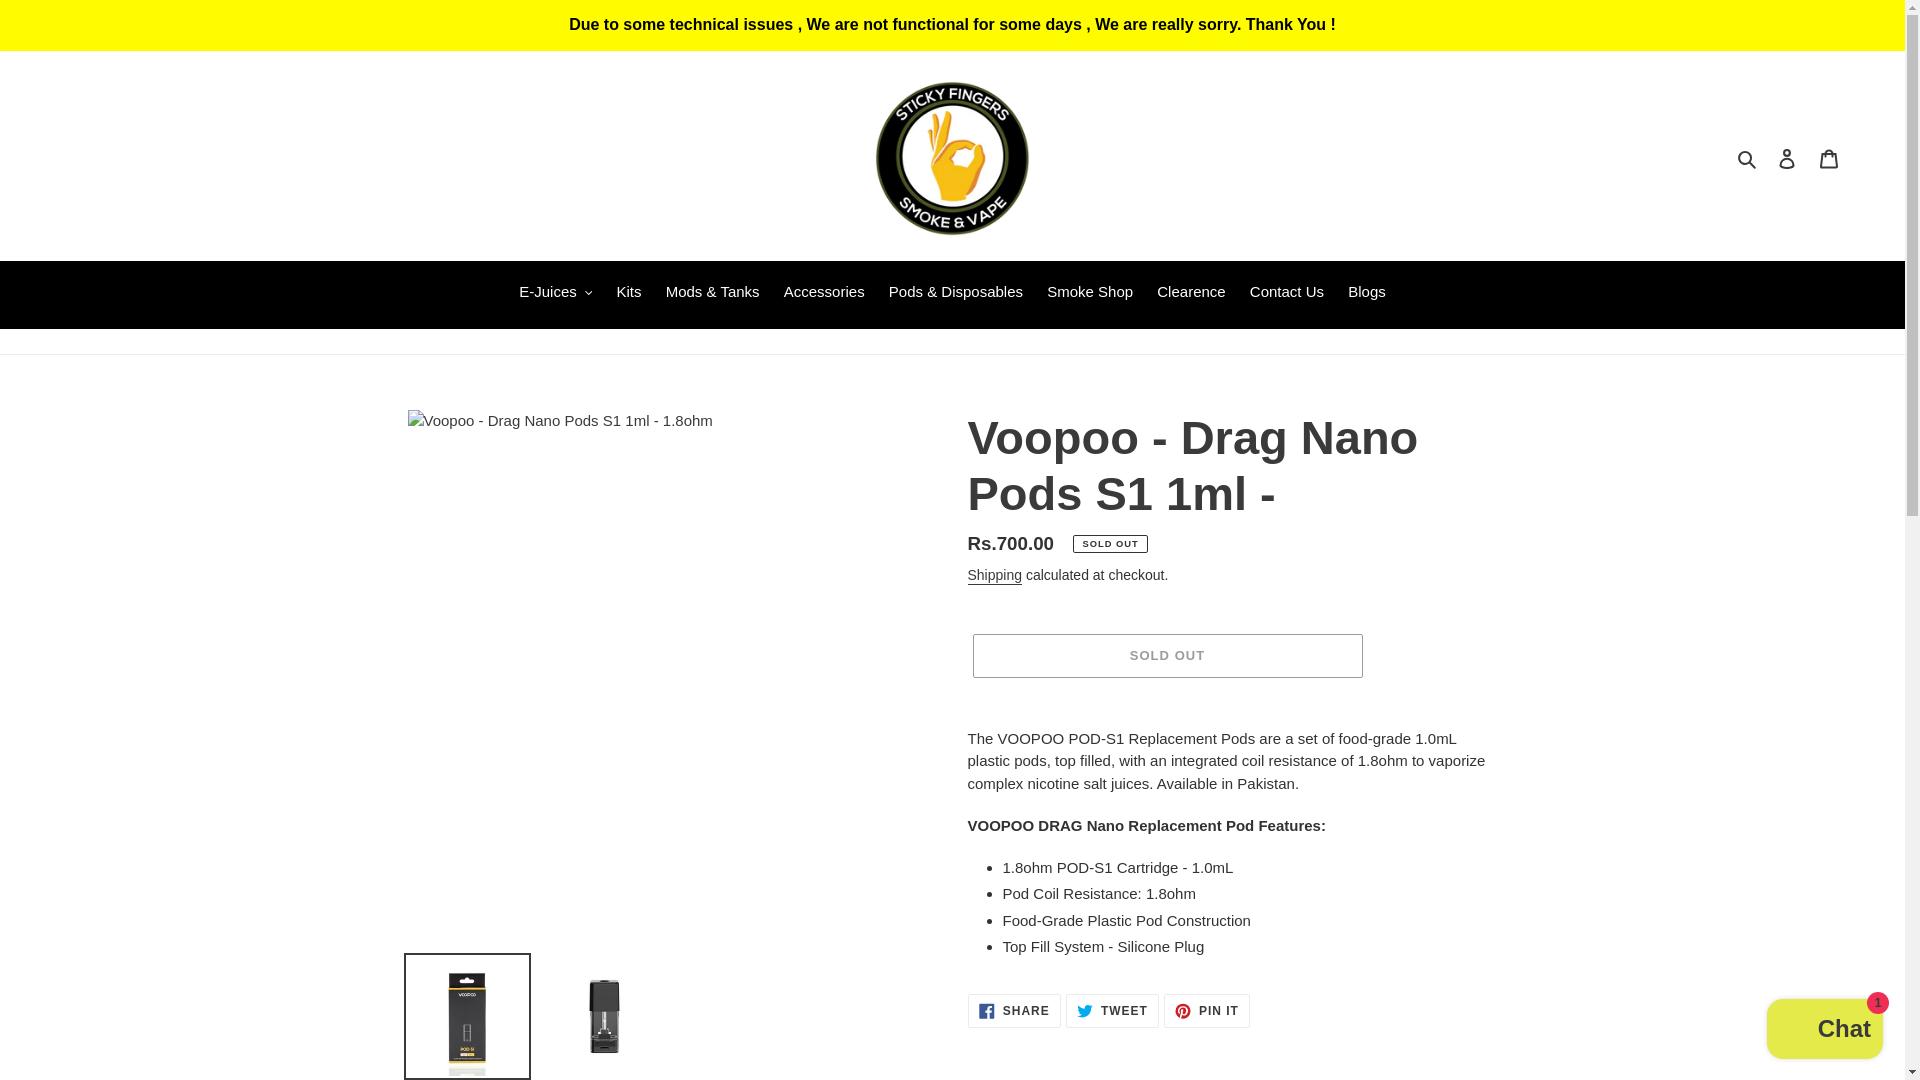 This screenshot has height=1080, width=1920. What do you see at coordinates (995, 576) in the screenshot?
I see `Shipping` at bounding box center [995, 576].